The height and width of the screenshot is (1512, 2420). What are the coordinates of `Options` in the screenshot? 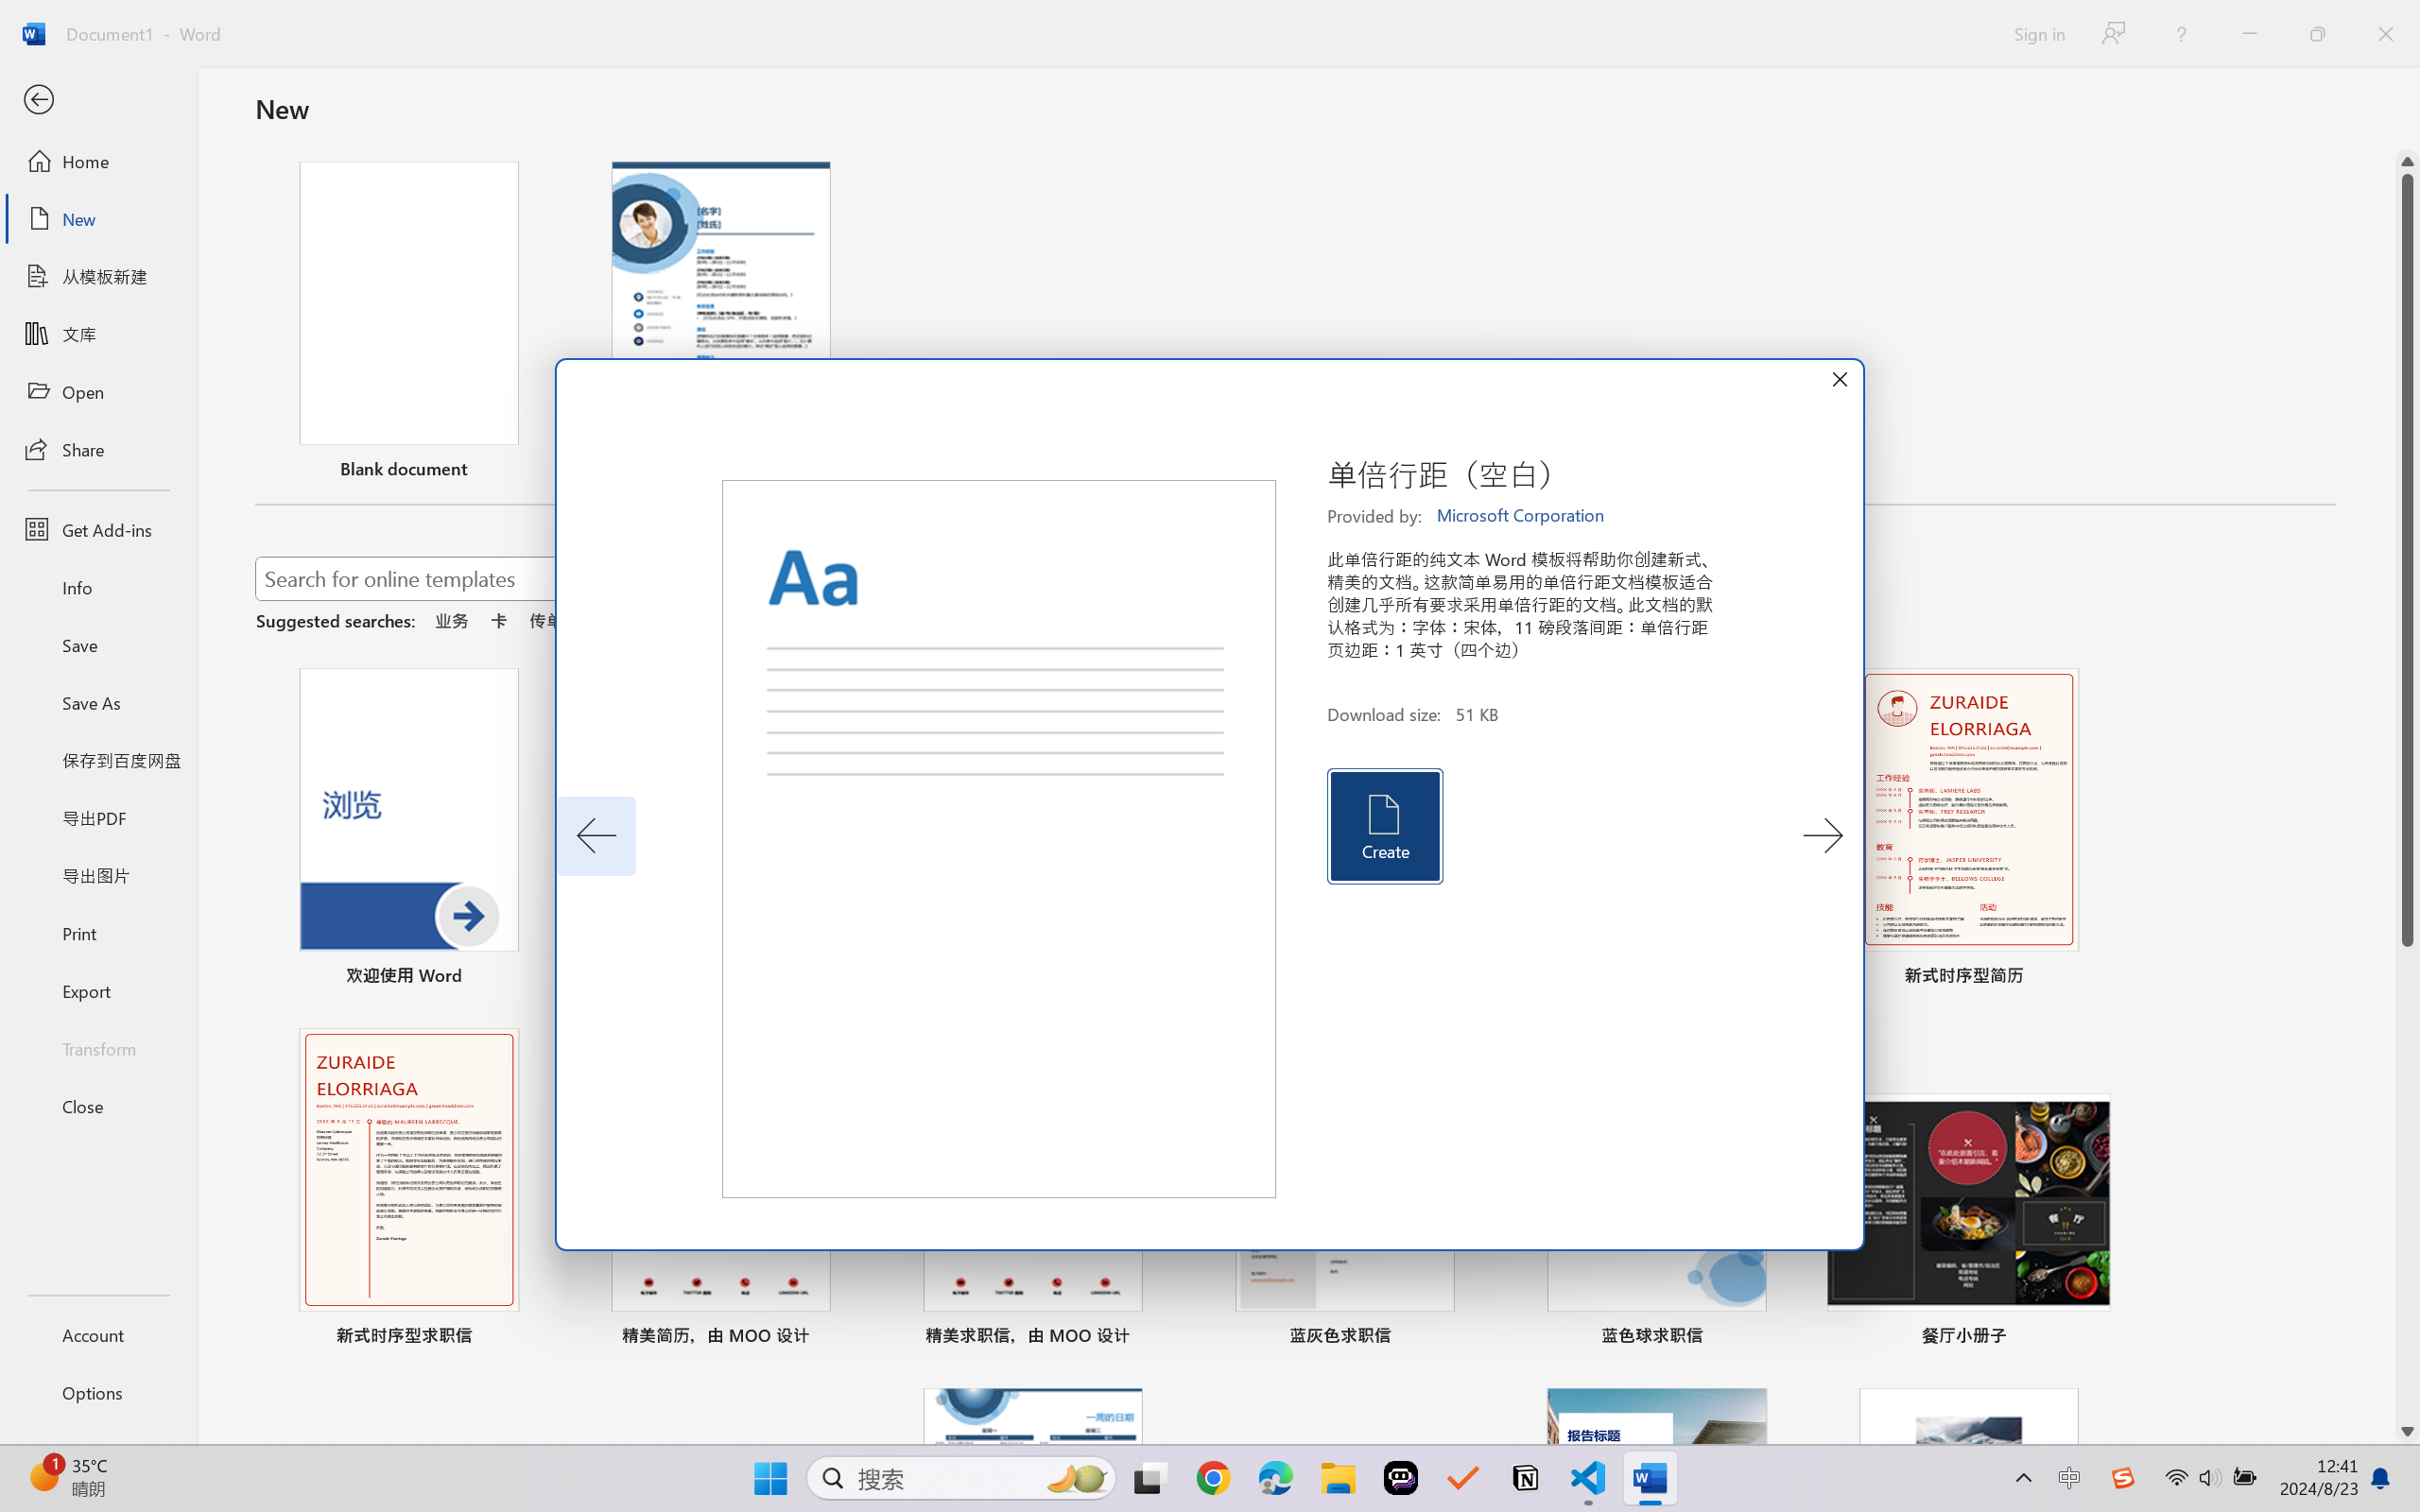 It's located at (98, 1393).